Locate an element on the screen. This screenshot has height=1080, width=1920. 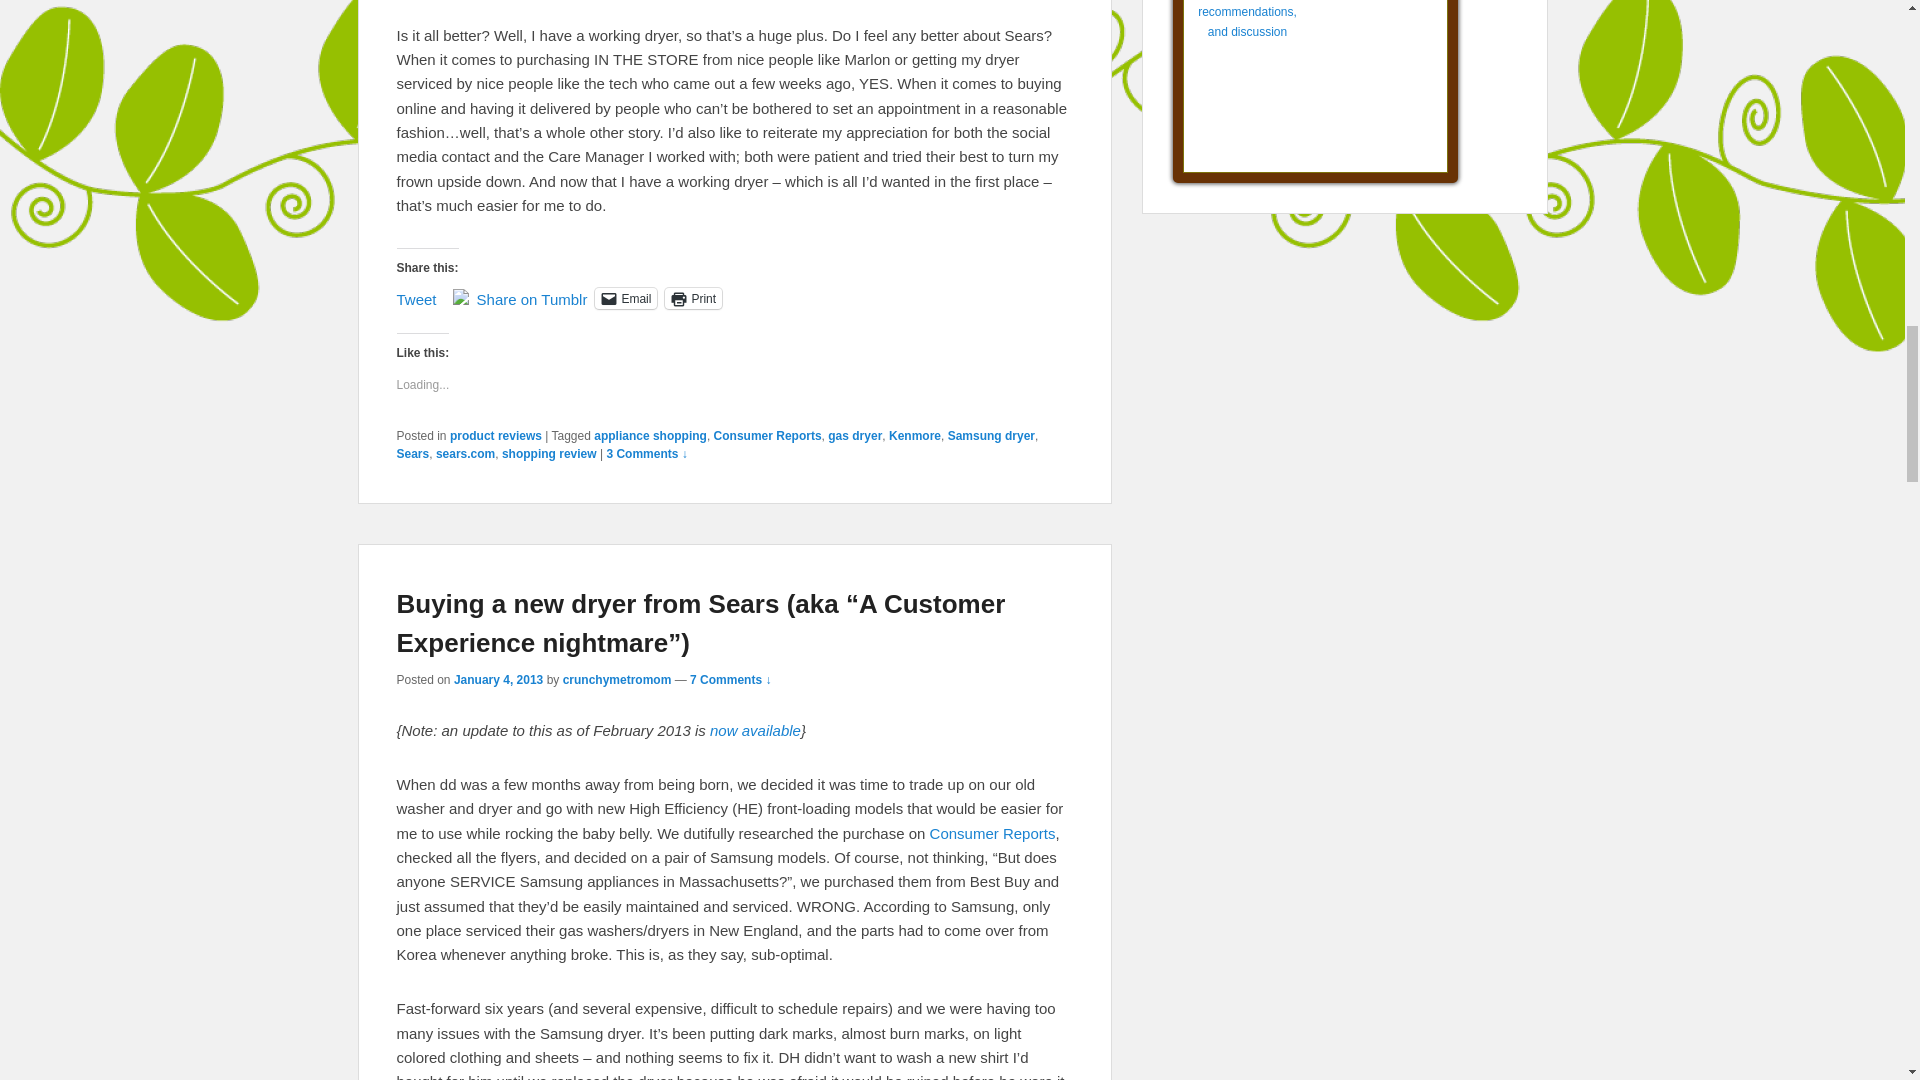
Email is located at coordinates (626, 298).